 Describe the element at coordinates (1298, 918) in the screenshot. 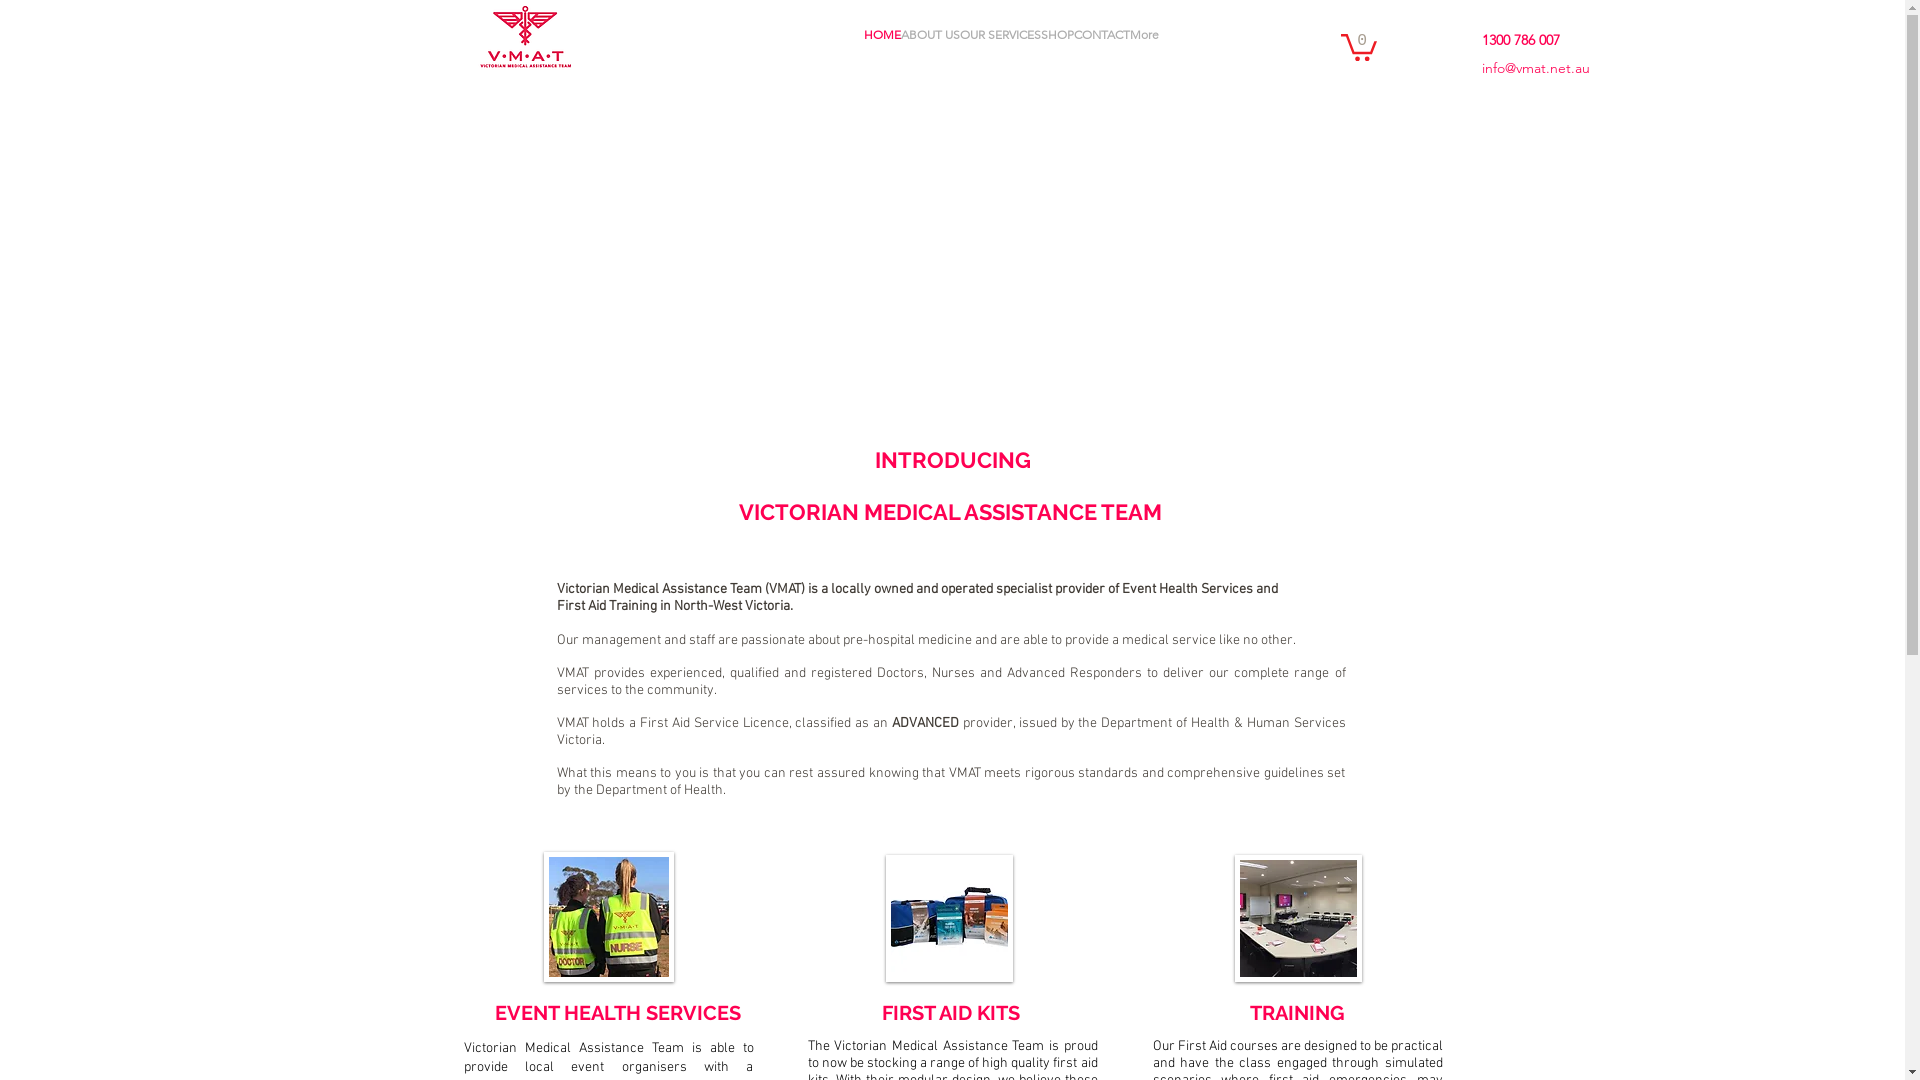

I see `13412029_1781951715384642_2201944117537865894_o.jpg` at that location.